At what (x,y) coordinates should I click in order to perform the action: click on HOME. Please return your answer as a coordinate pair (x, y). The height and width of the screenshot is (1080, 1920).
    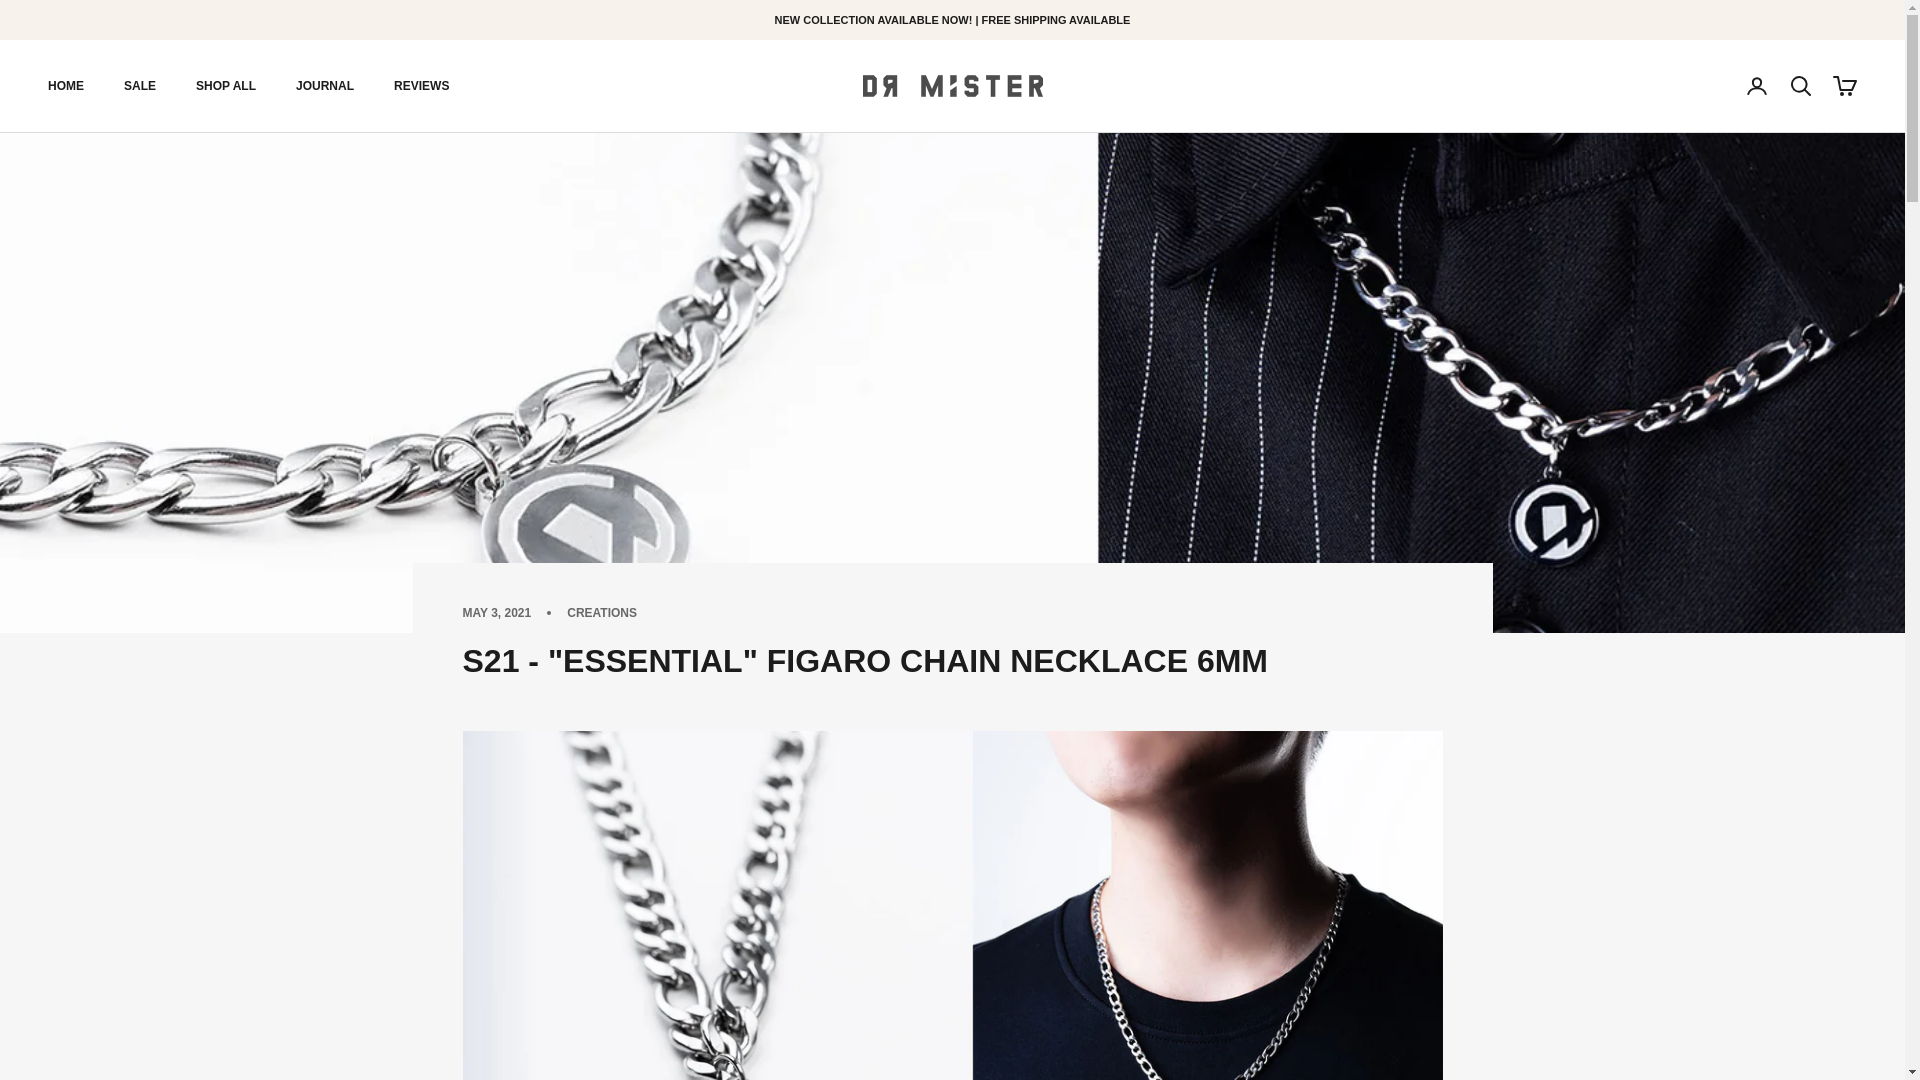
    Looking at the image, I should click on (66, 86).